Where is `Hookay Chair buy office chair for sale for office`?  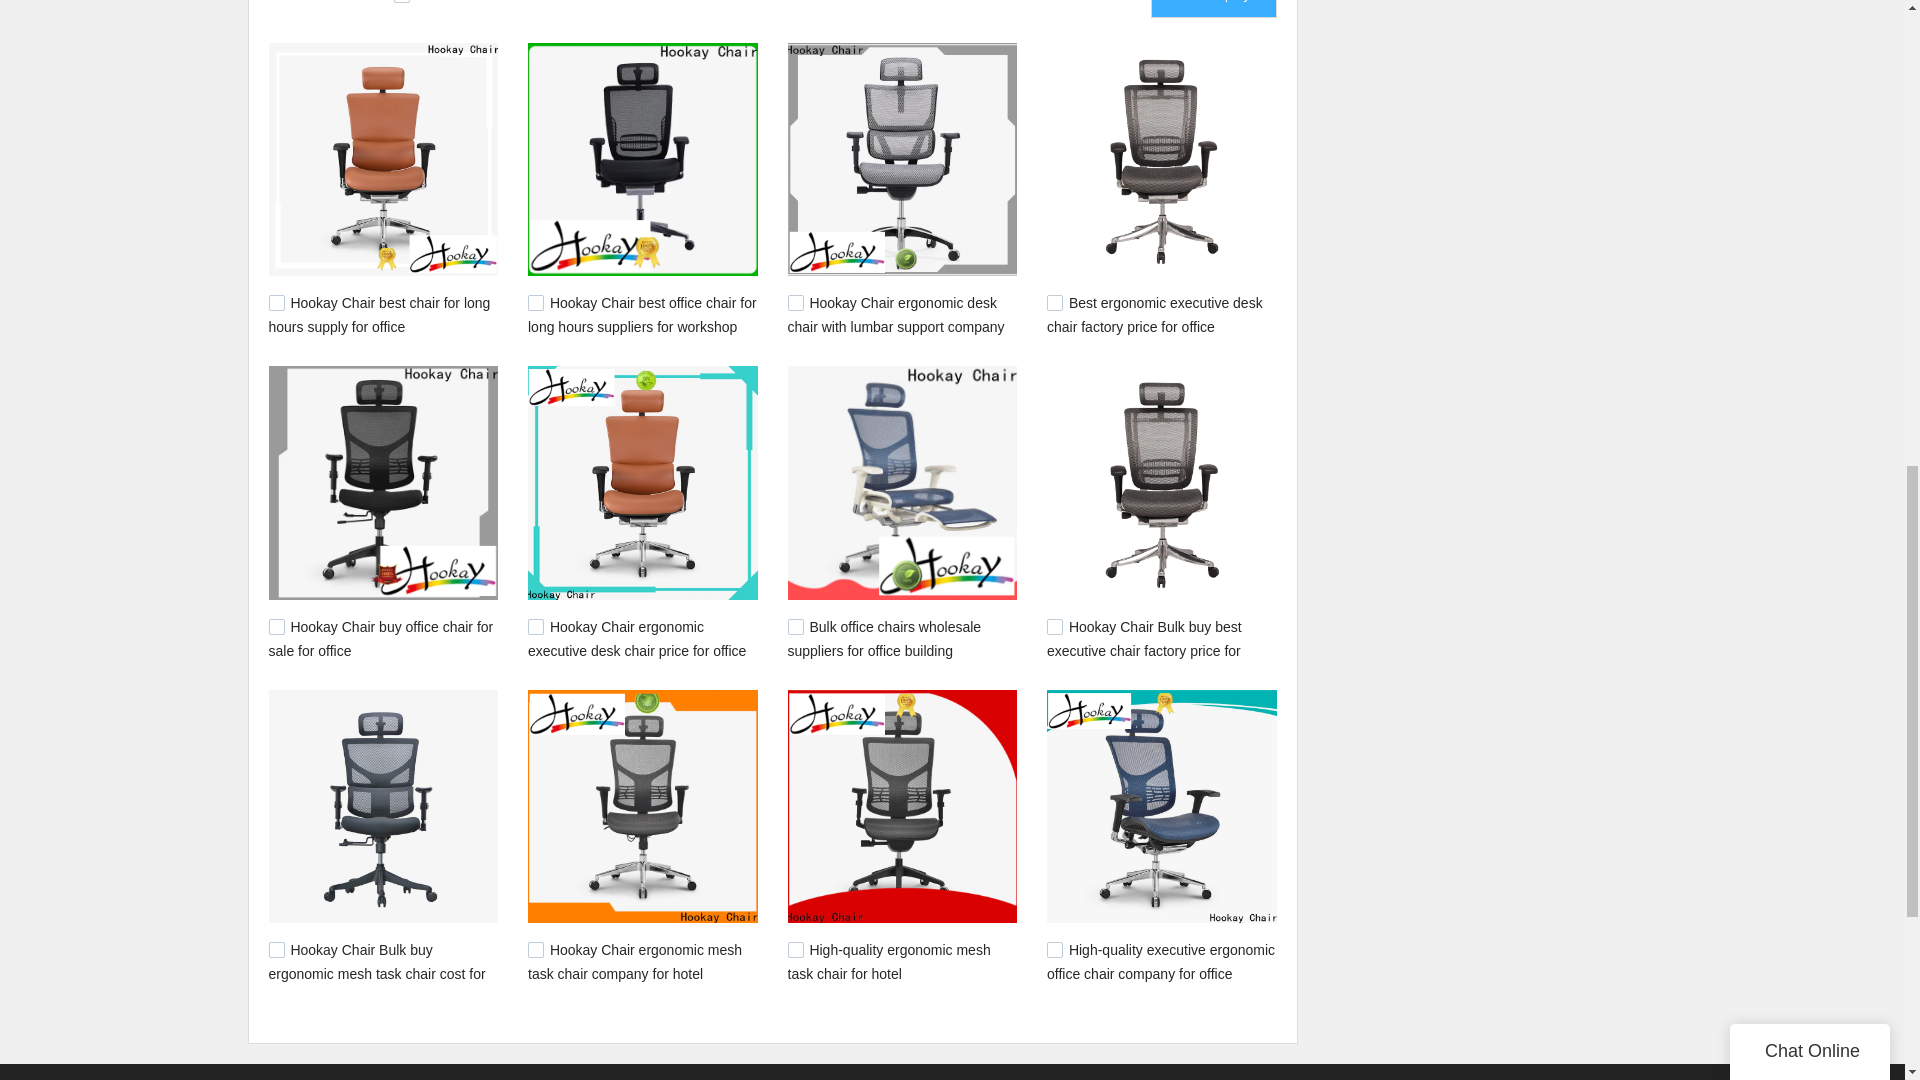
Hookay Chair buy office chair for sale for office is located at coordinates (380, 638).